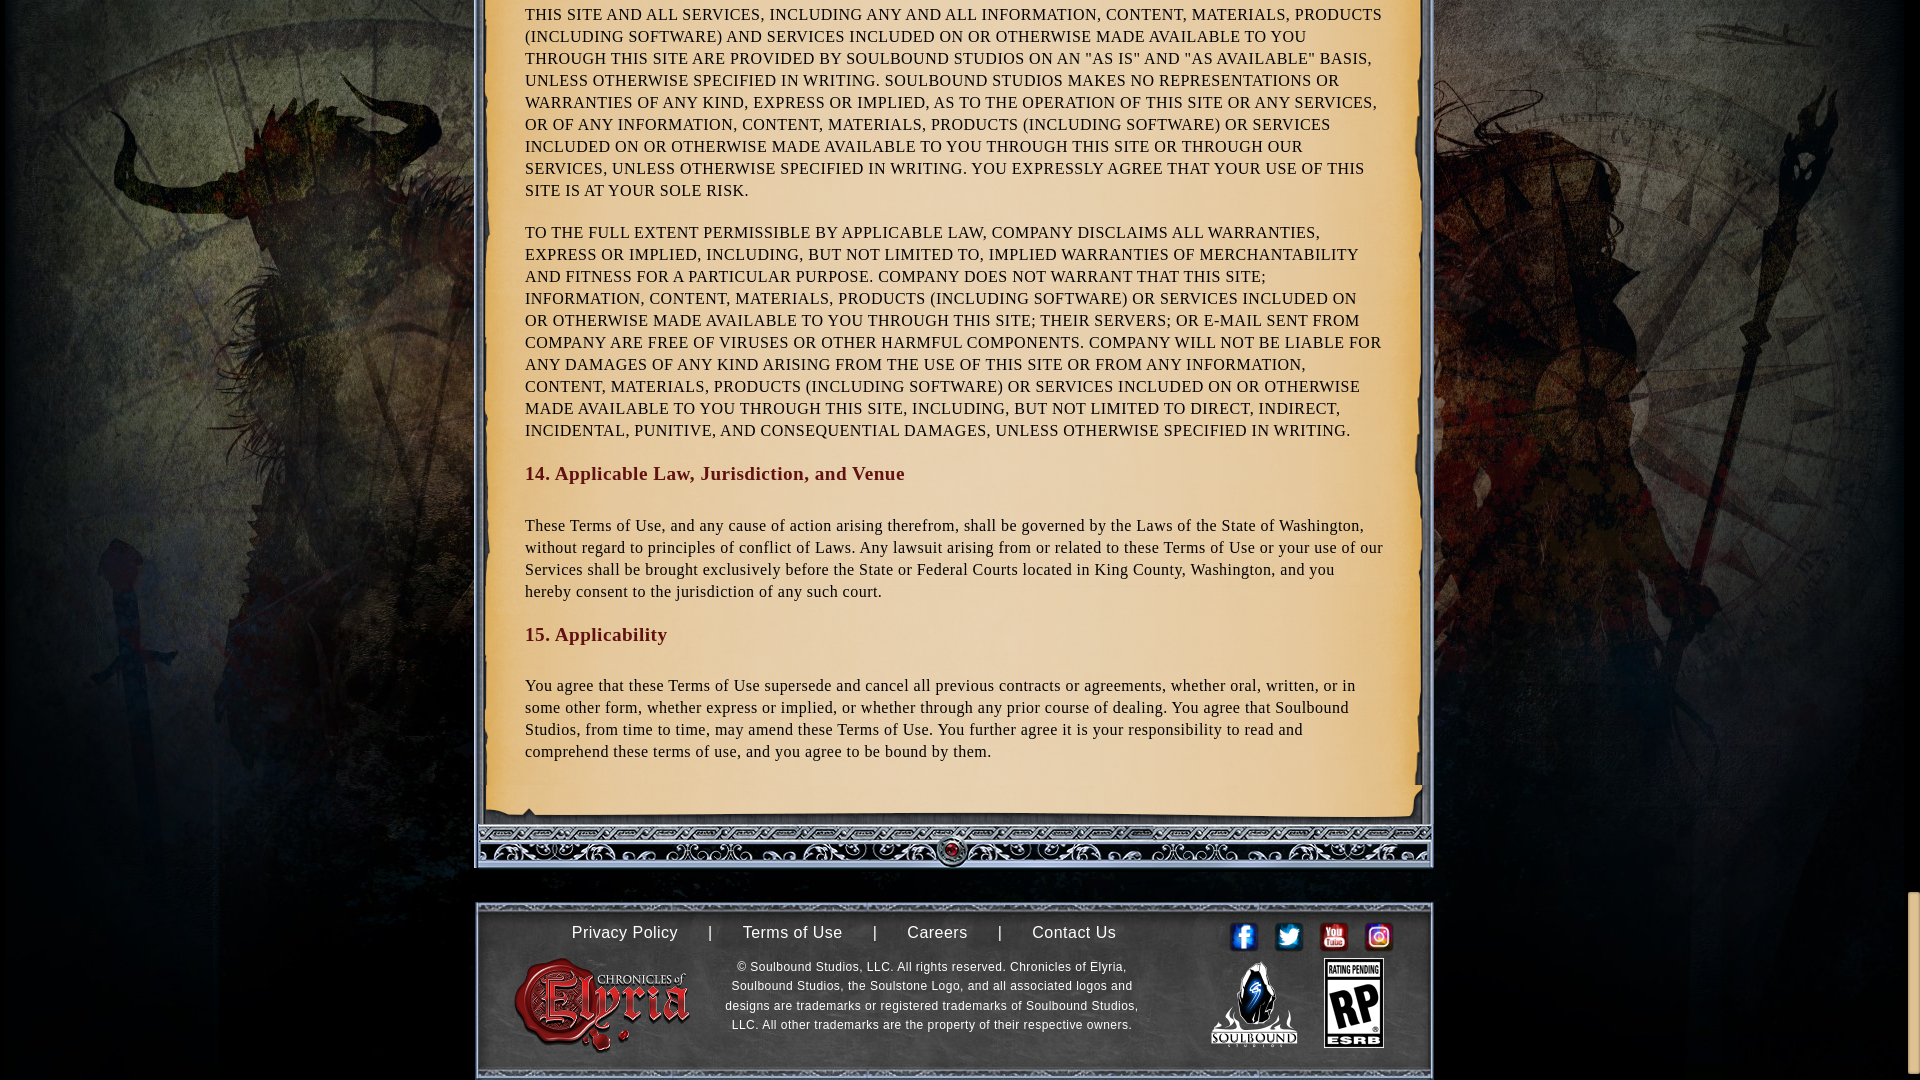  I want to click on Privacy Policy, so click(624, 932).